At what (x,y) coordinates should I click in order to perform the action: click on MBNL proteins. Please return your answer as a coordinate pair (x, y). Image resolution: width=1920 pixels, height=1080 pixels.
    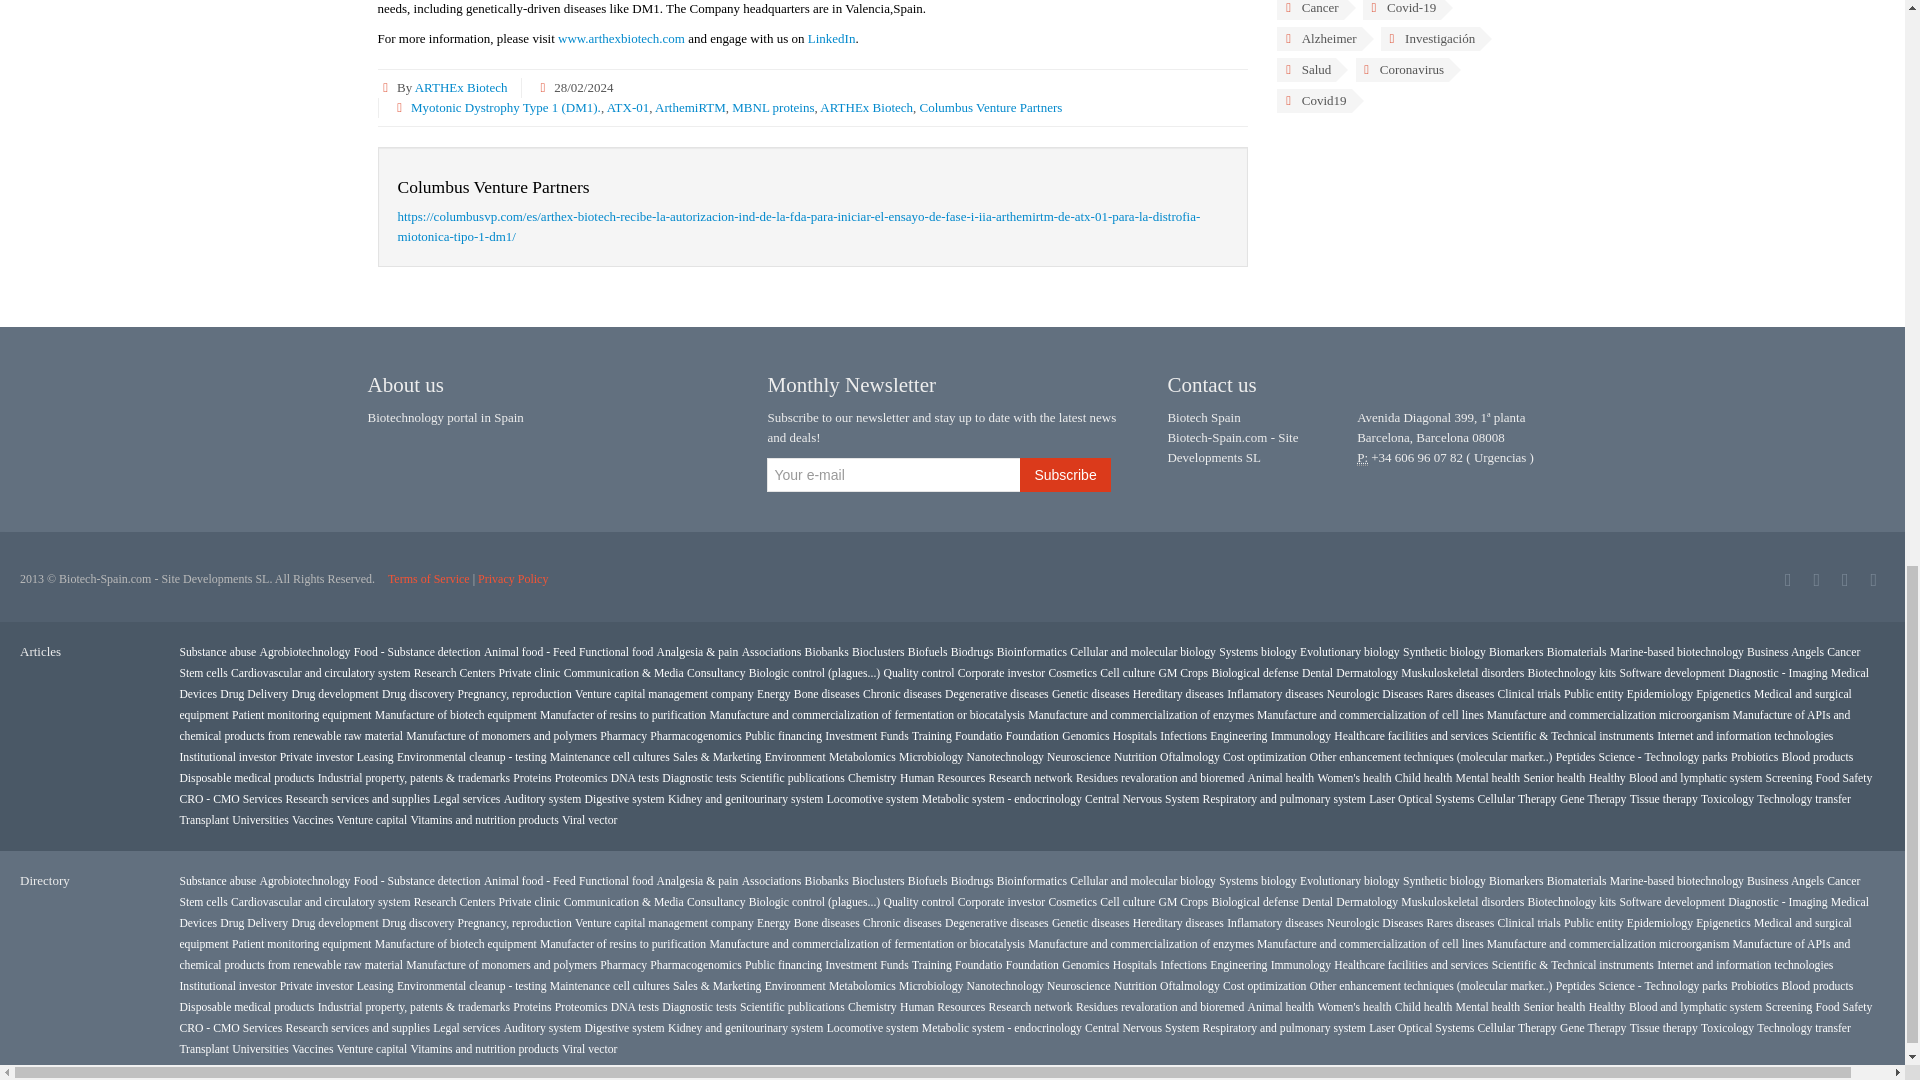
    Looking at the image, I should click on (772, 107).